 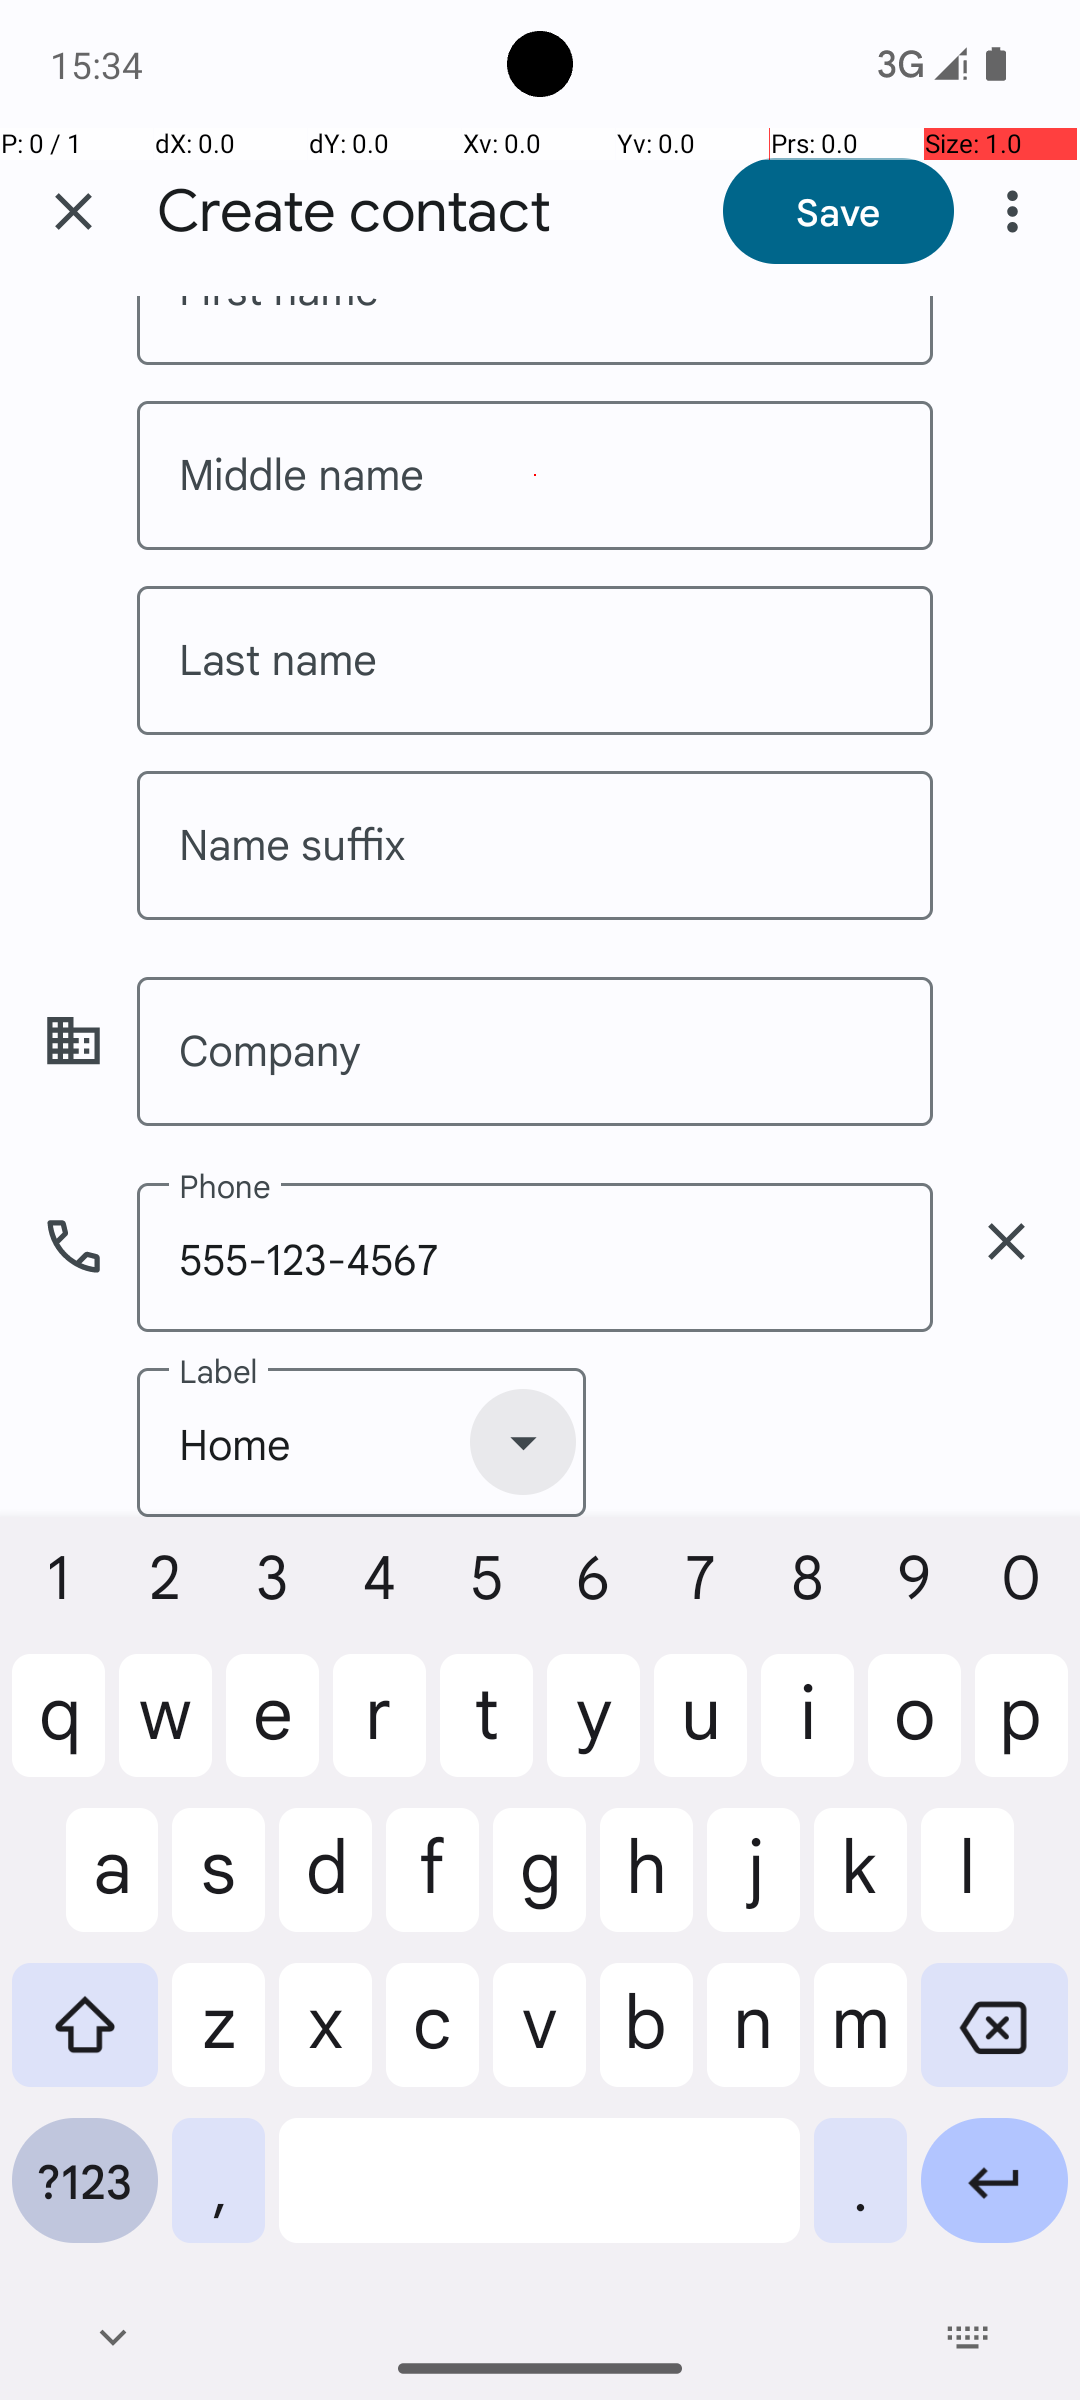 I want to click on i, so click(x=808, y=1731).